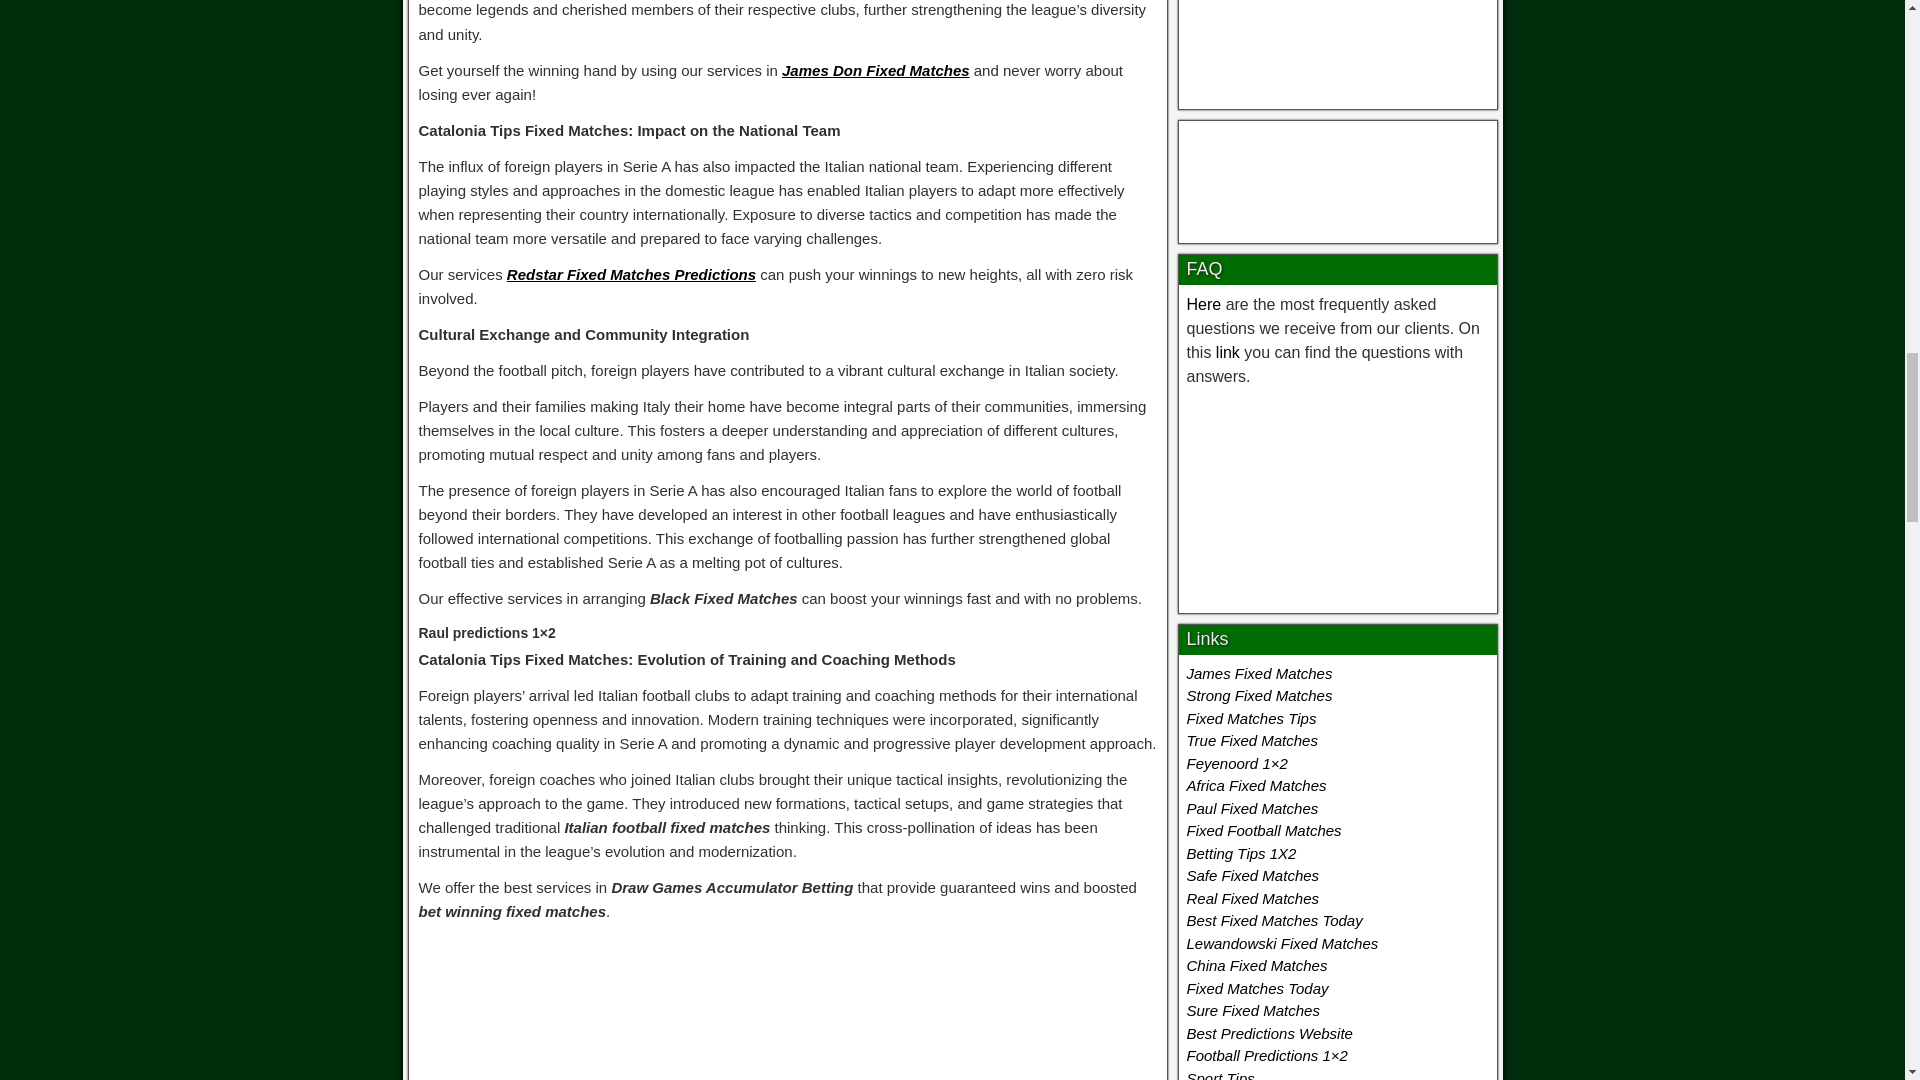 This screenshot has width=1920, height=1080. I want to click on Redstar Fixed Matches Predictions, so click(631, 274).